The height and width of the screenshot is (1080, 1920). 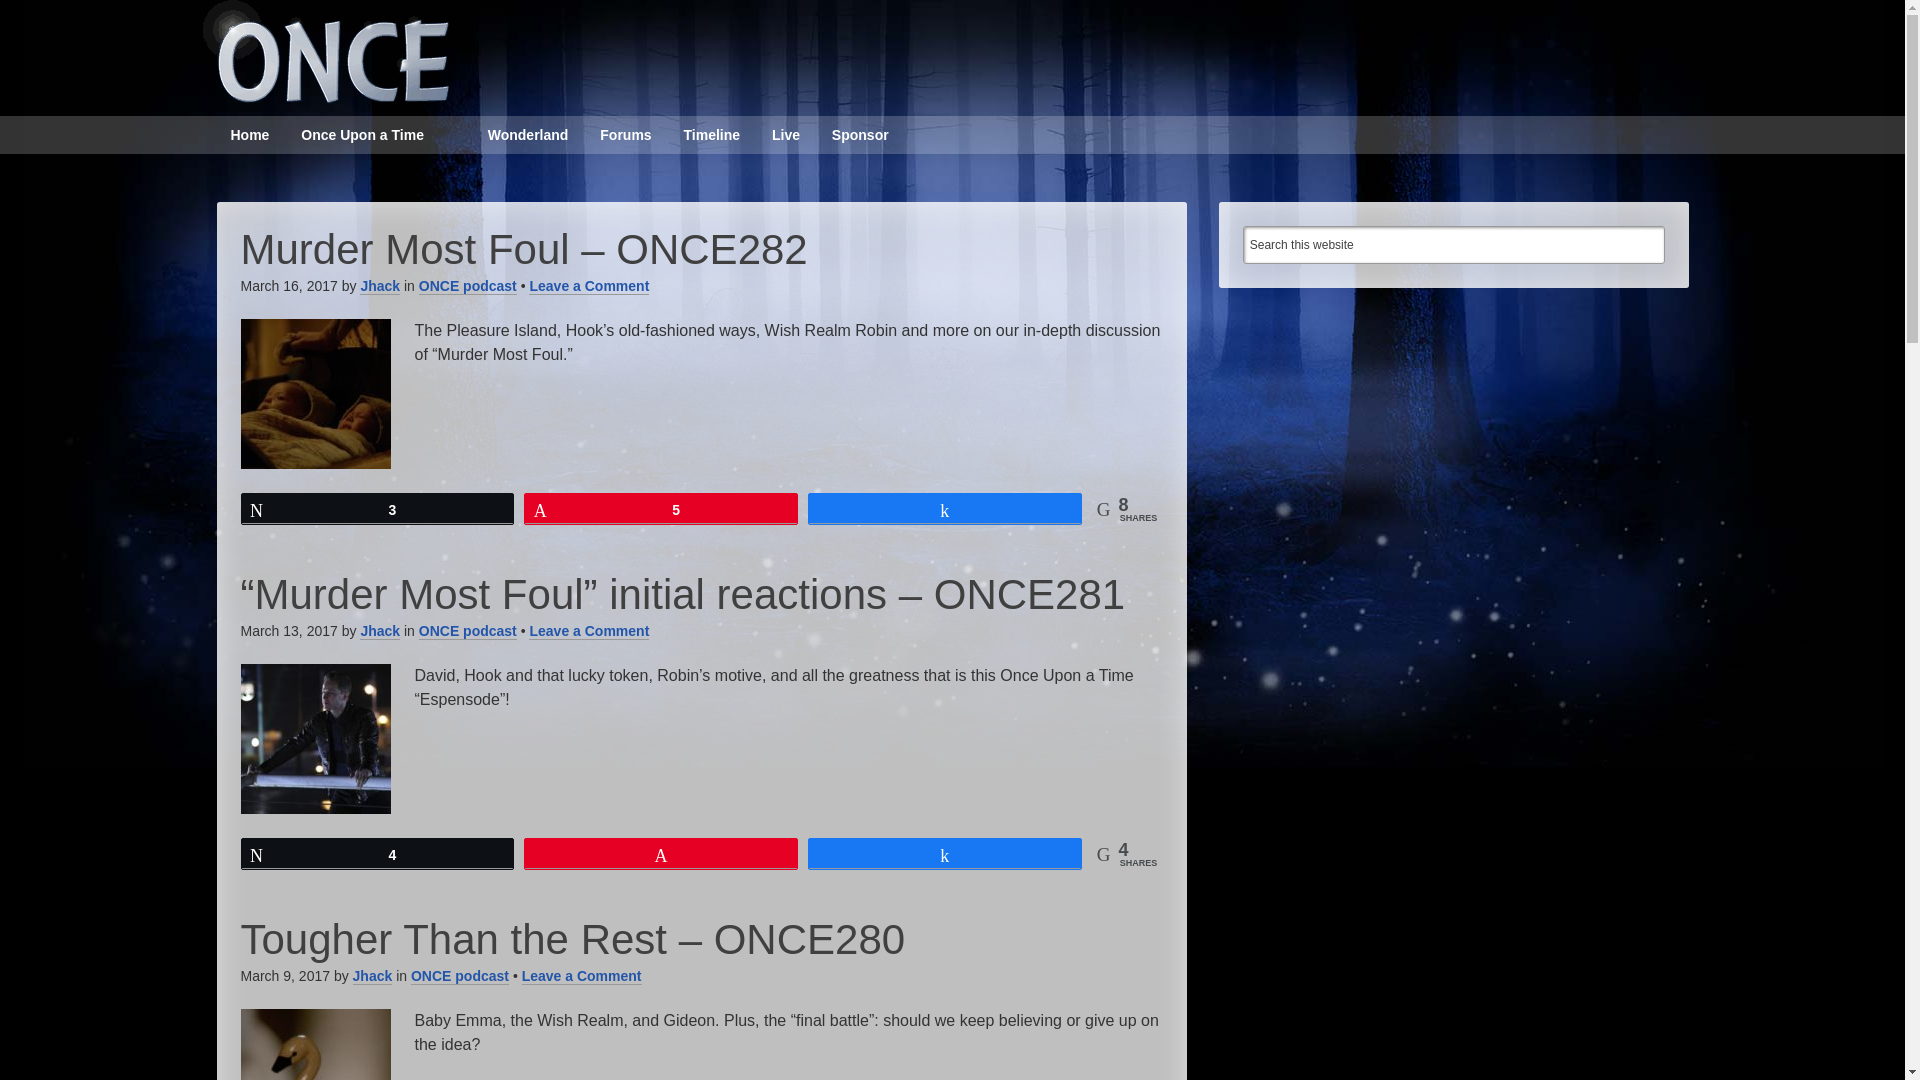 I want to click on Leave a Comment, so click(x=588, y=632).